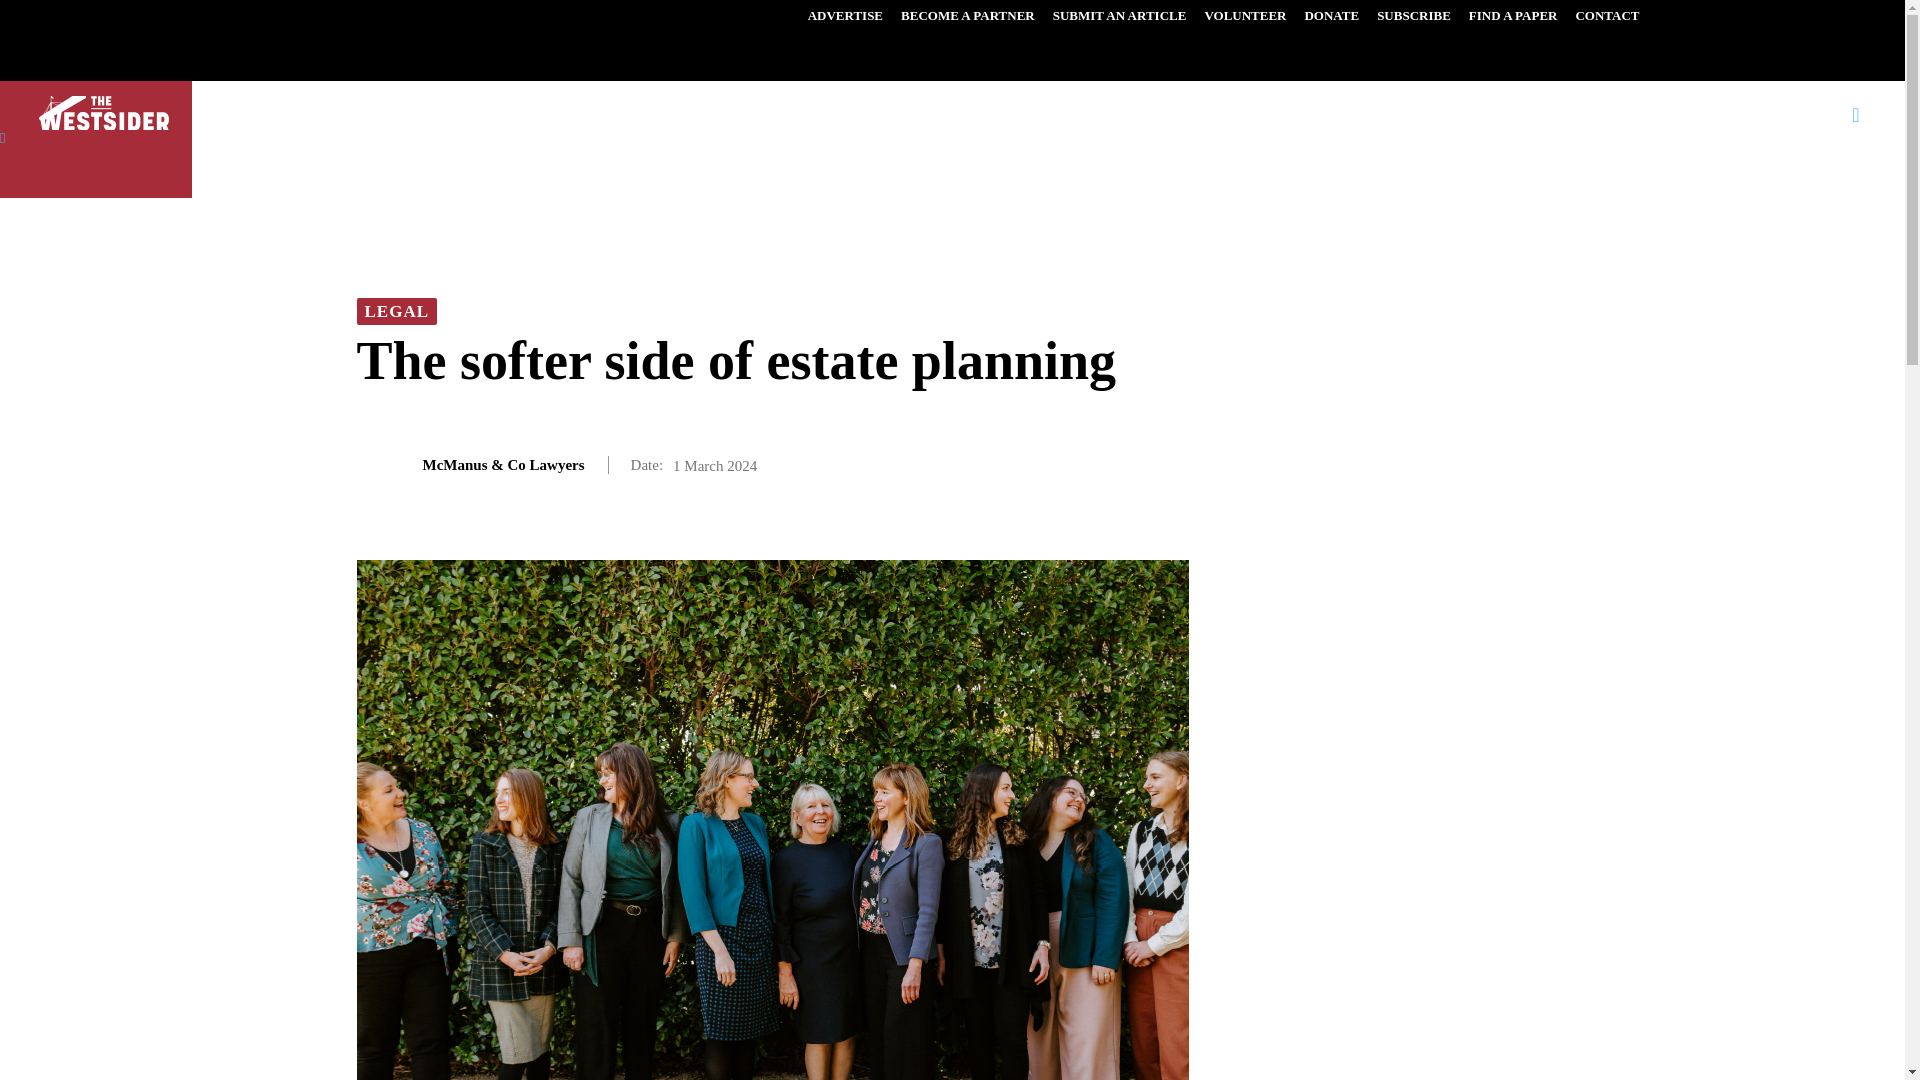 The width and height of the screenshot is (1920, 1080). What do you see at coordinates (1244, 16) in the screenshot?
I see `VOLUNTEER` at bounding box center [1244, 16].